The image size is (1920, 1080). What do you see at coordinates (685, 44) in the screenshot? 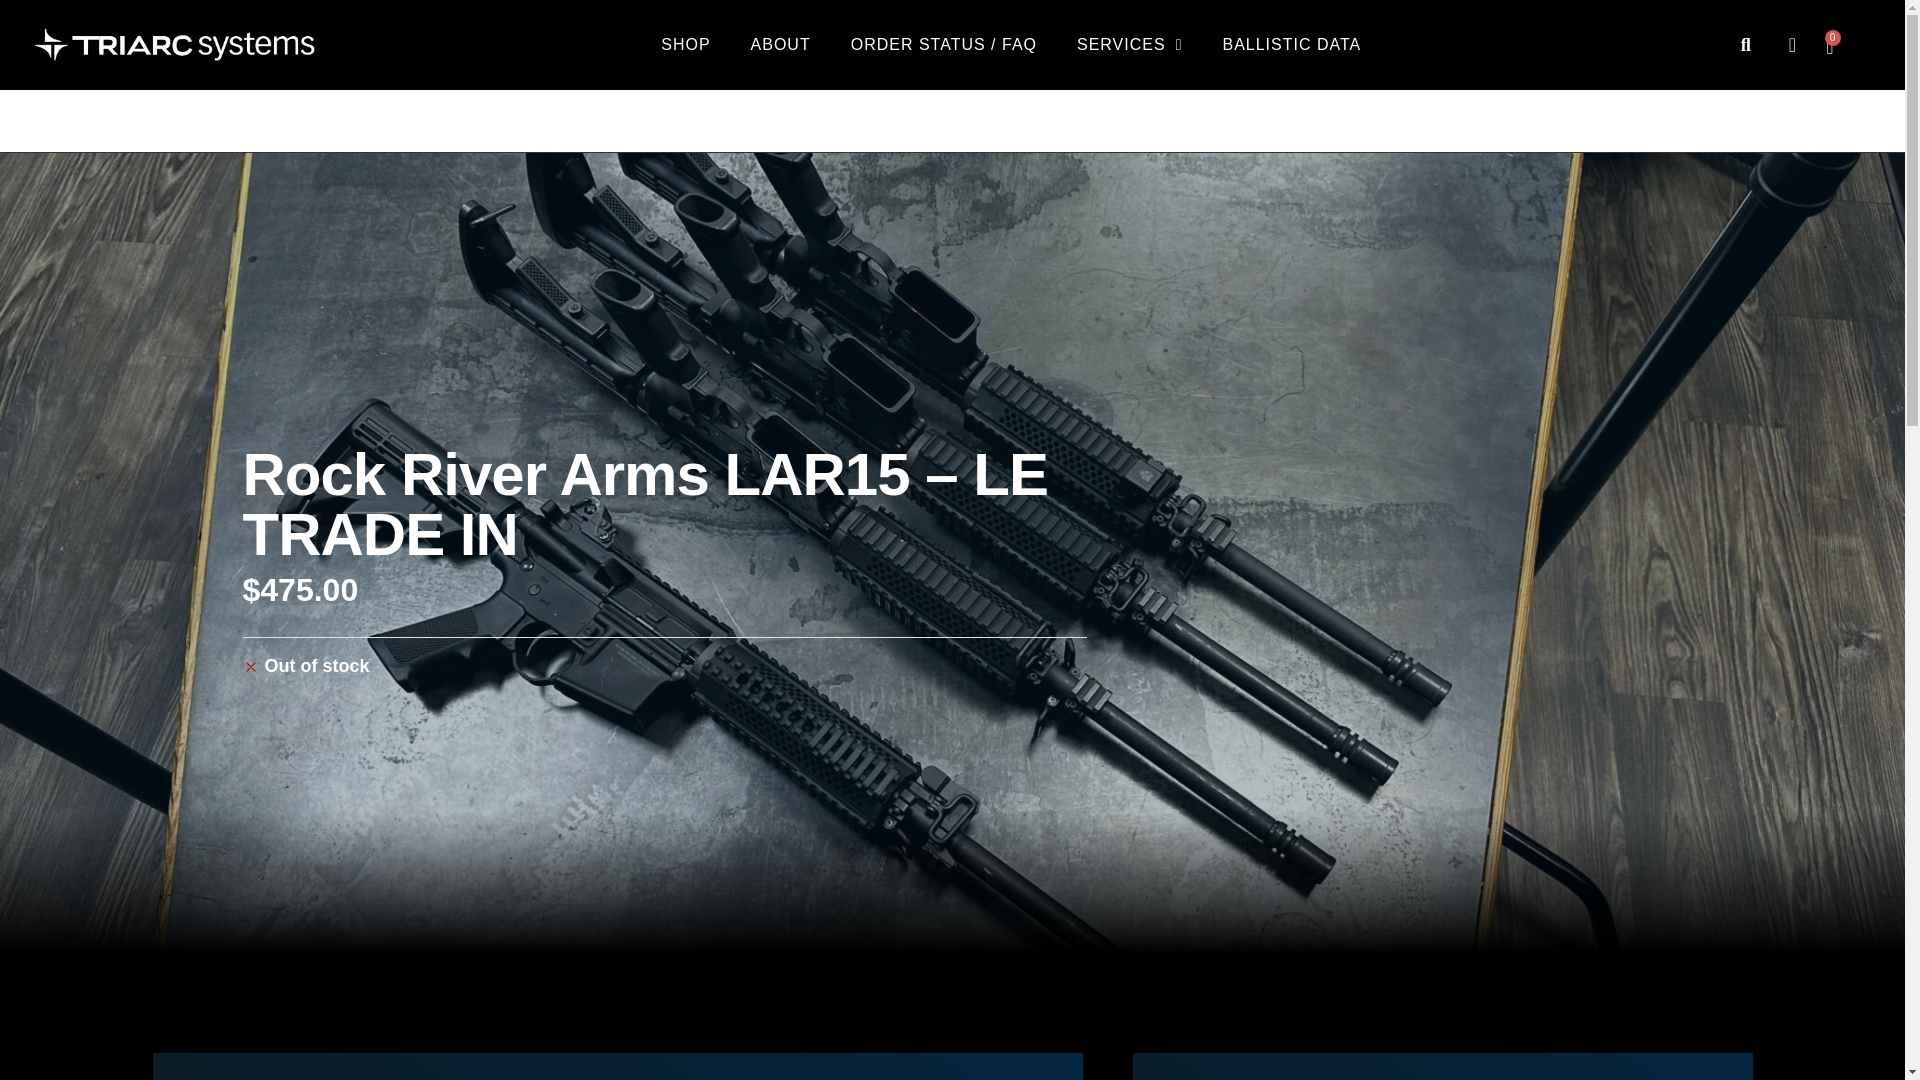
I see `SHOP` at bounding box center [685, 44].